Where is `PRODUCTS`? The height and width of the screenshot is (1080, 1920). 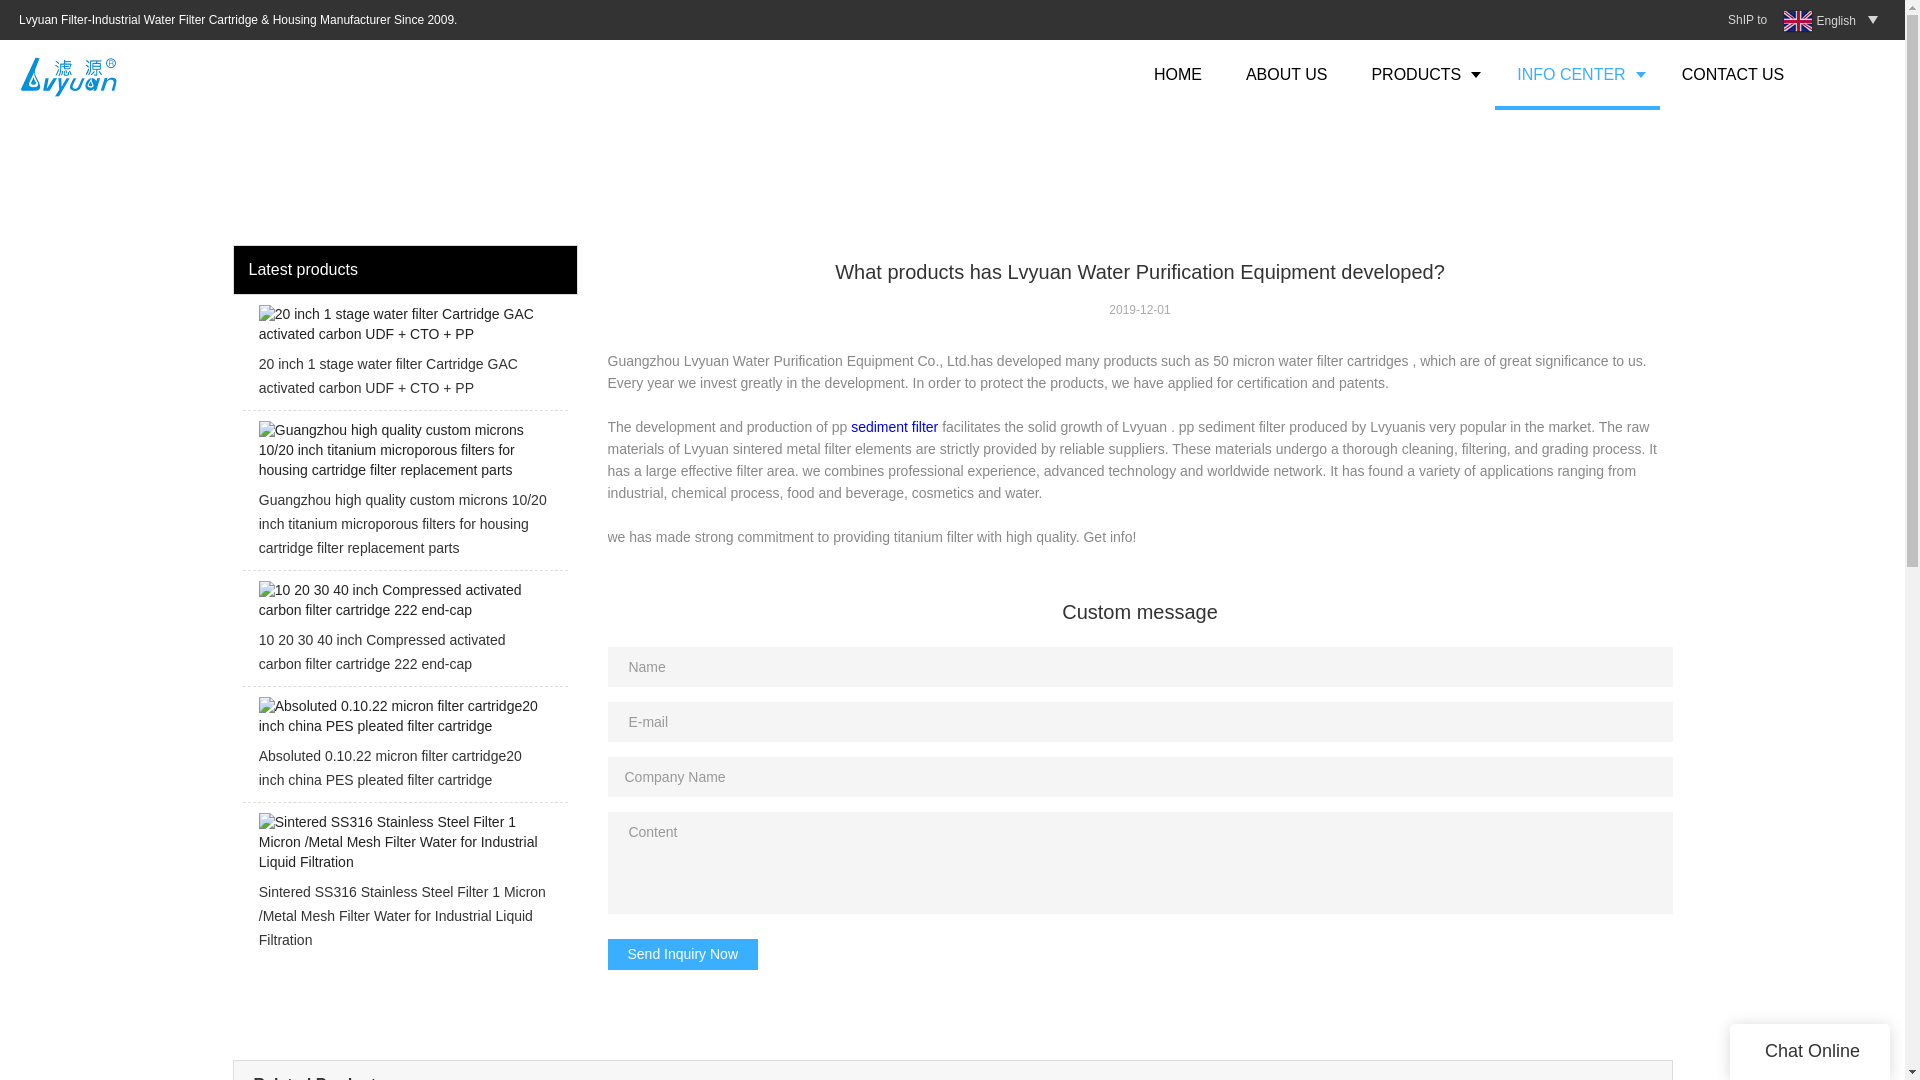 PRODUCTS is located at coordinates (1422, 74).